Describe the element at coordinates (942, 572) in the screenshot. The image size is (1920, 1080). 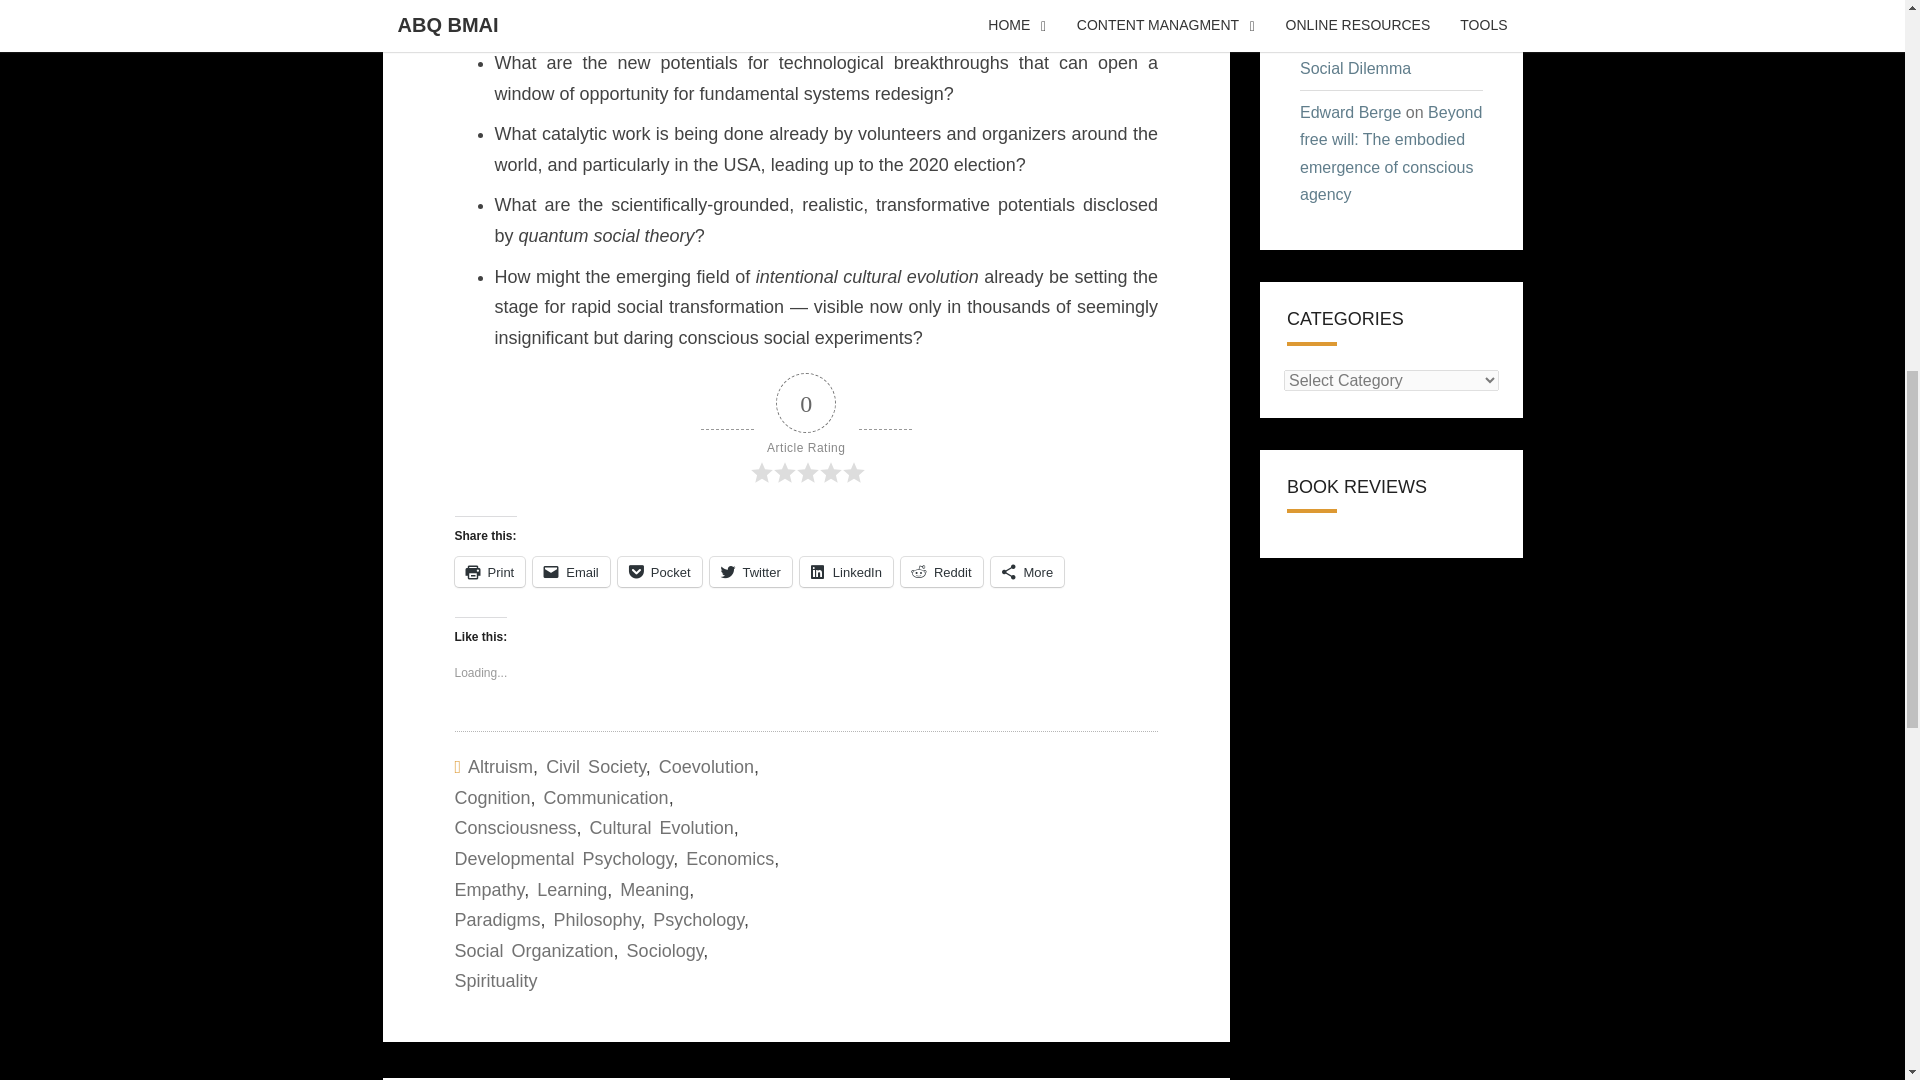
I see `Click to share on Reddit` at that location.